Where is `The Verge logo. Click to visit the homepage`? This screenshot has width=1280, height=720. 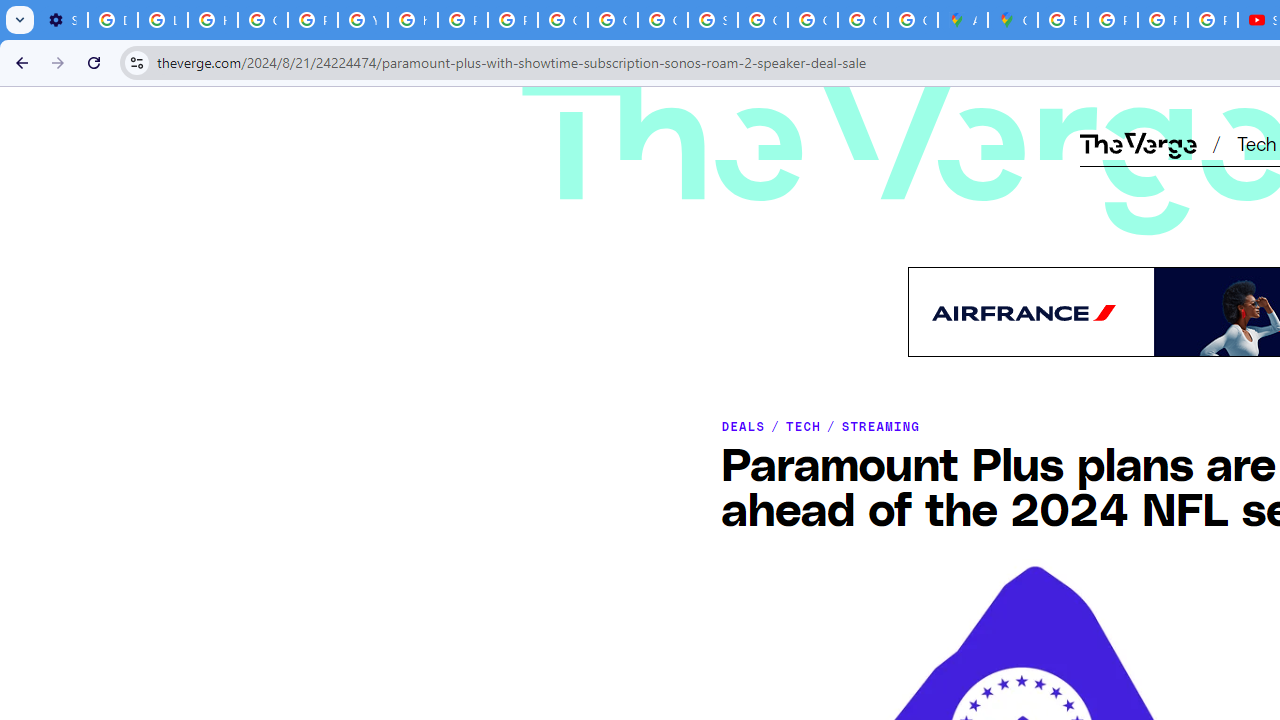 The Verge logo. Click to visit the homepage is located at coordinates (791, 112).